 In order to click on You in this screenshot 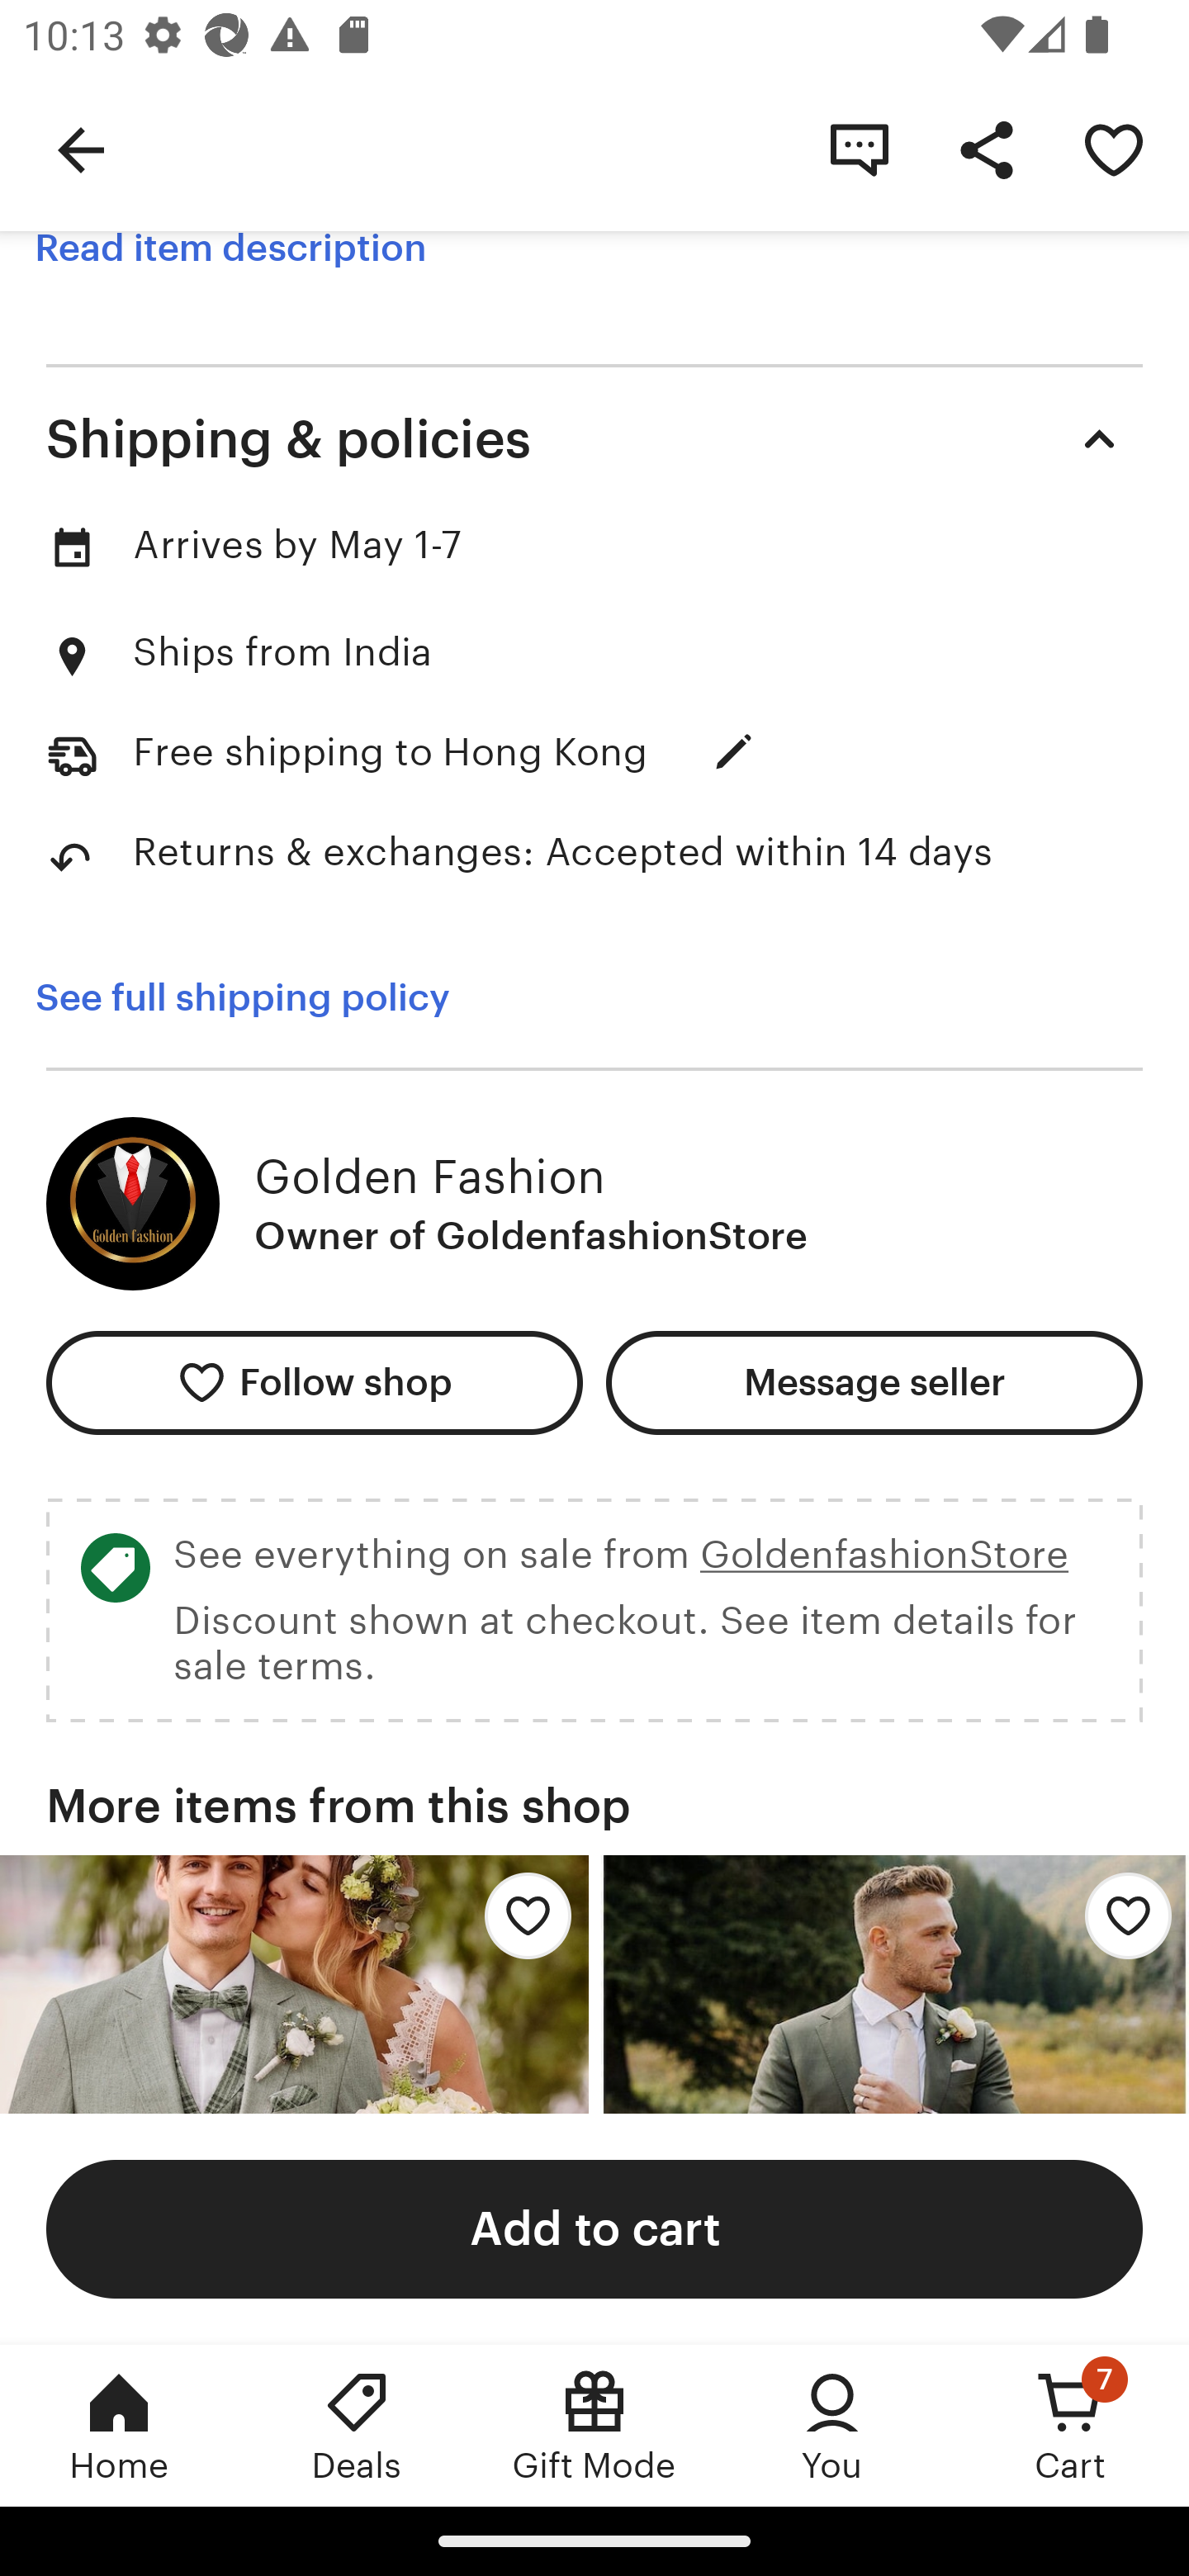, I will do `click(832, 2425)`.